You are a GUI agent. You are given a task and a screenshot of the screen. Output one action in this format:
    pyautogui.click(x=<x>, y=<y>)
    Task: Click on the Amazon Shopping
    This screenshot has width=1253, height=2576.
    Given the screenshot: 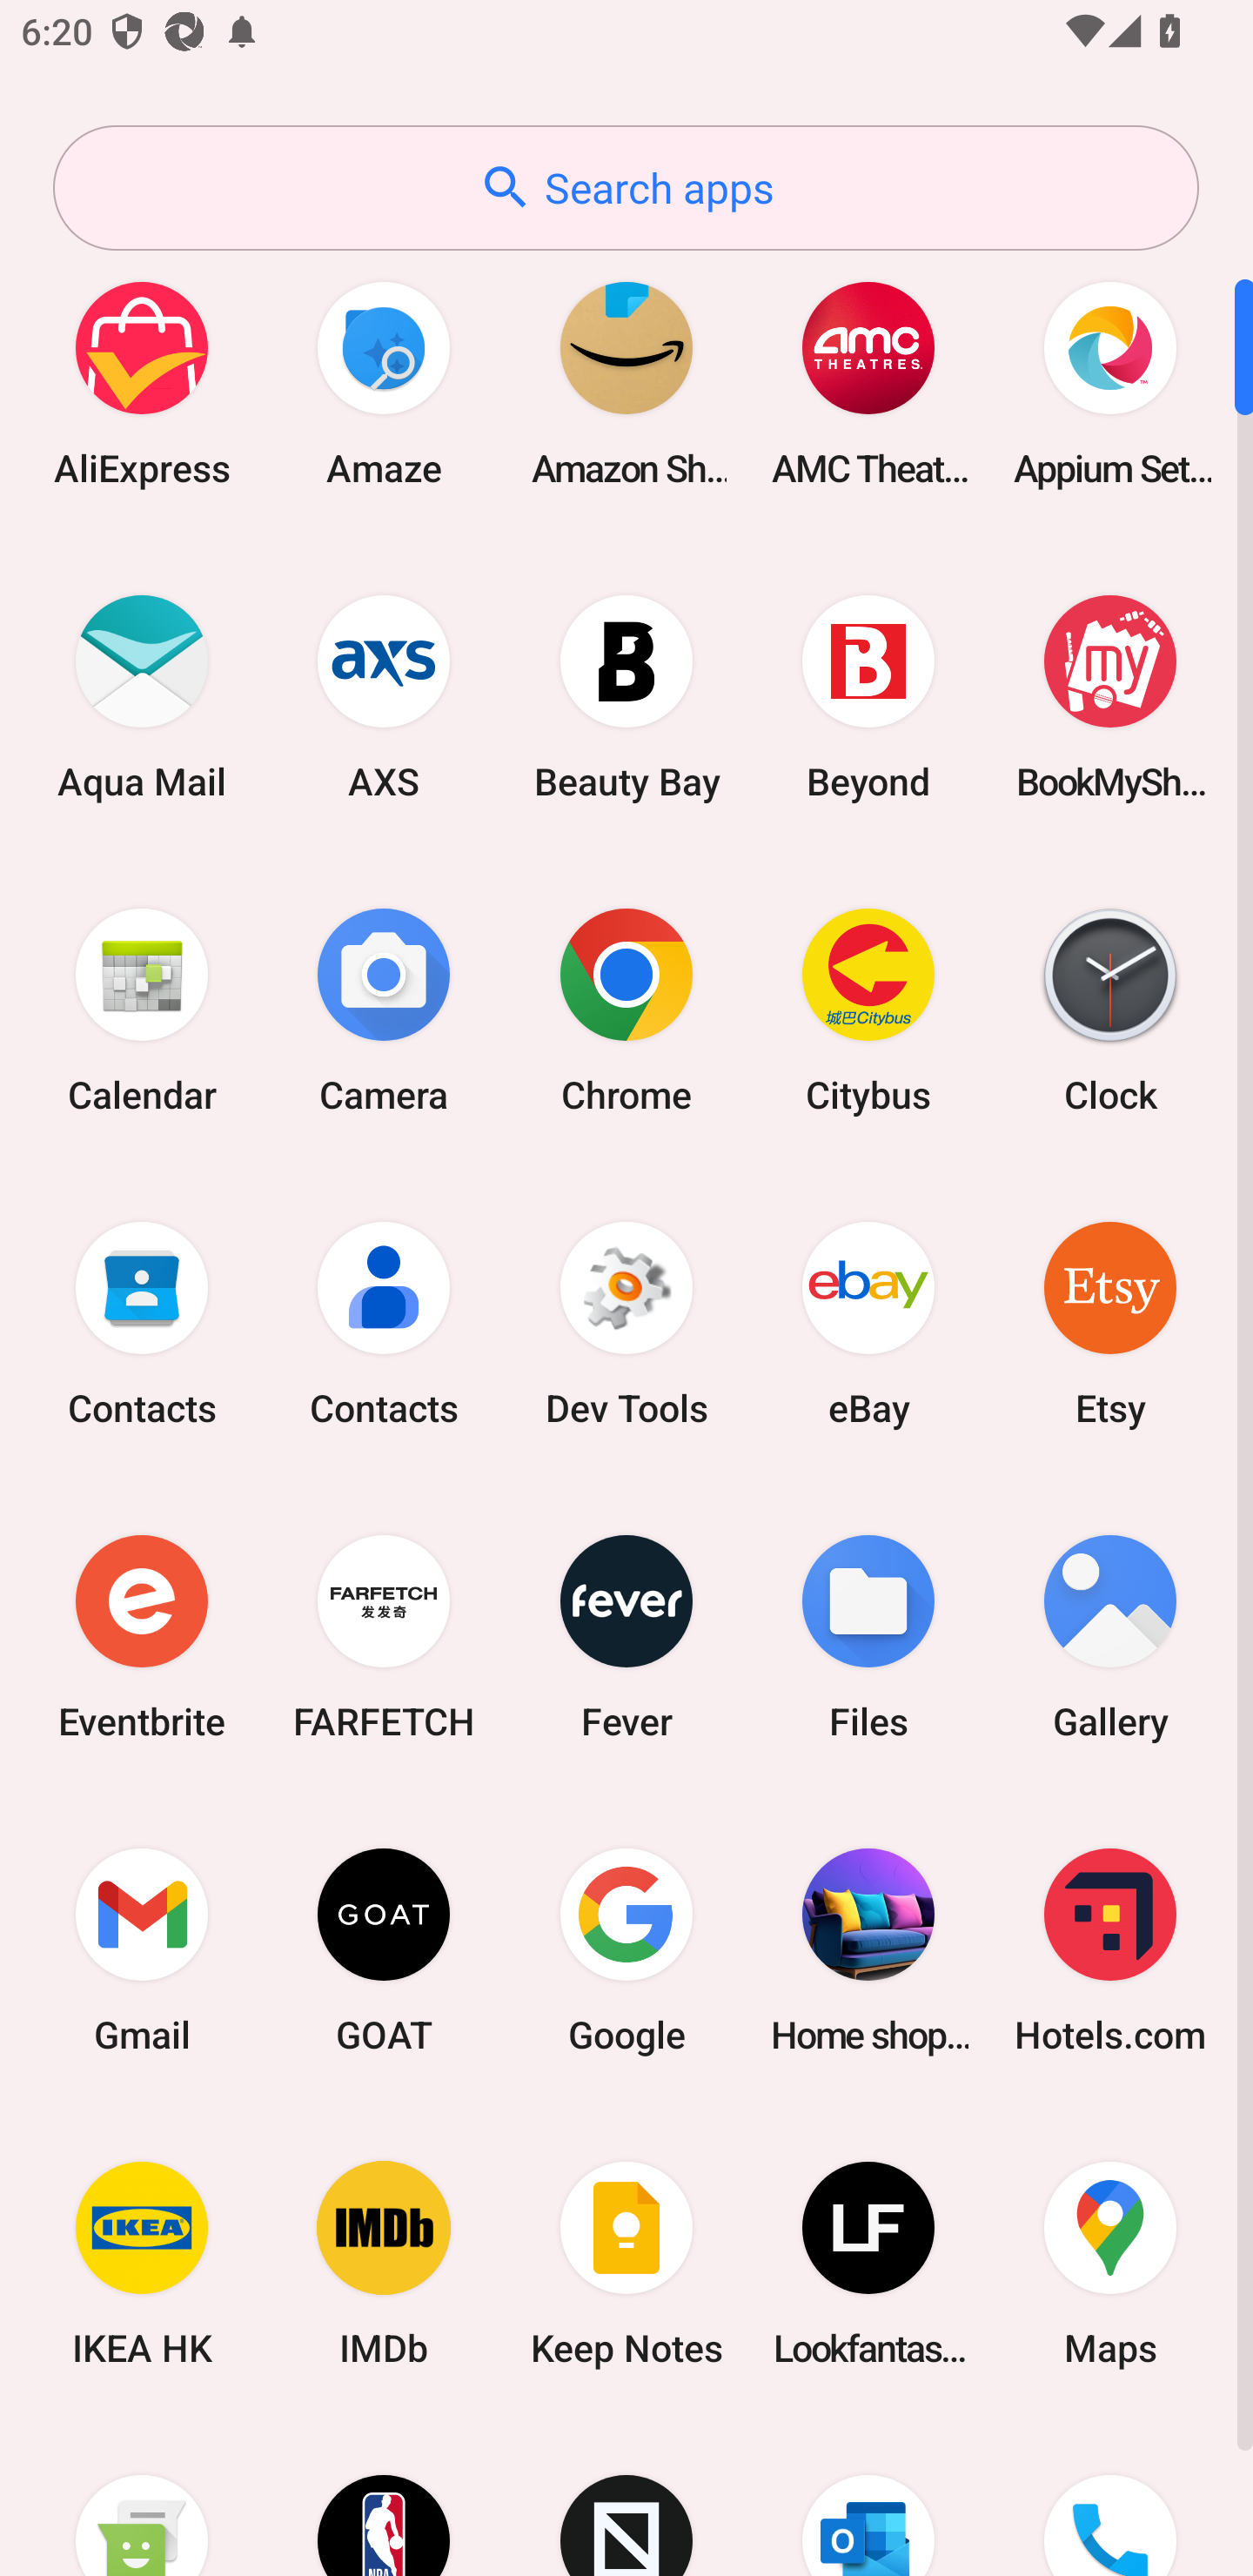 What is the action you would take?
    pyautogui.click(x=626, y=383)
    